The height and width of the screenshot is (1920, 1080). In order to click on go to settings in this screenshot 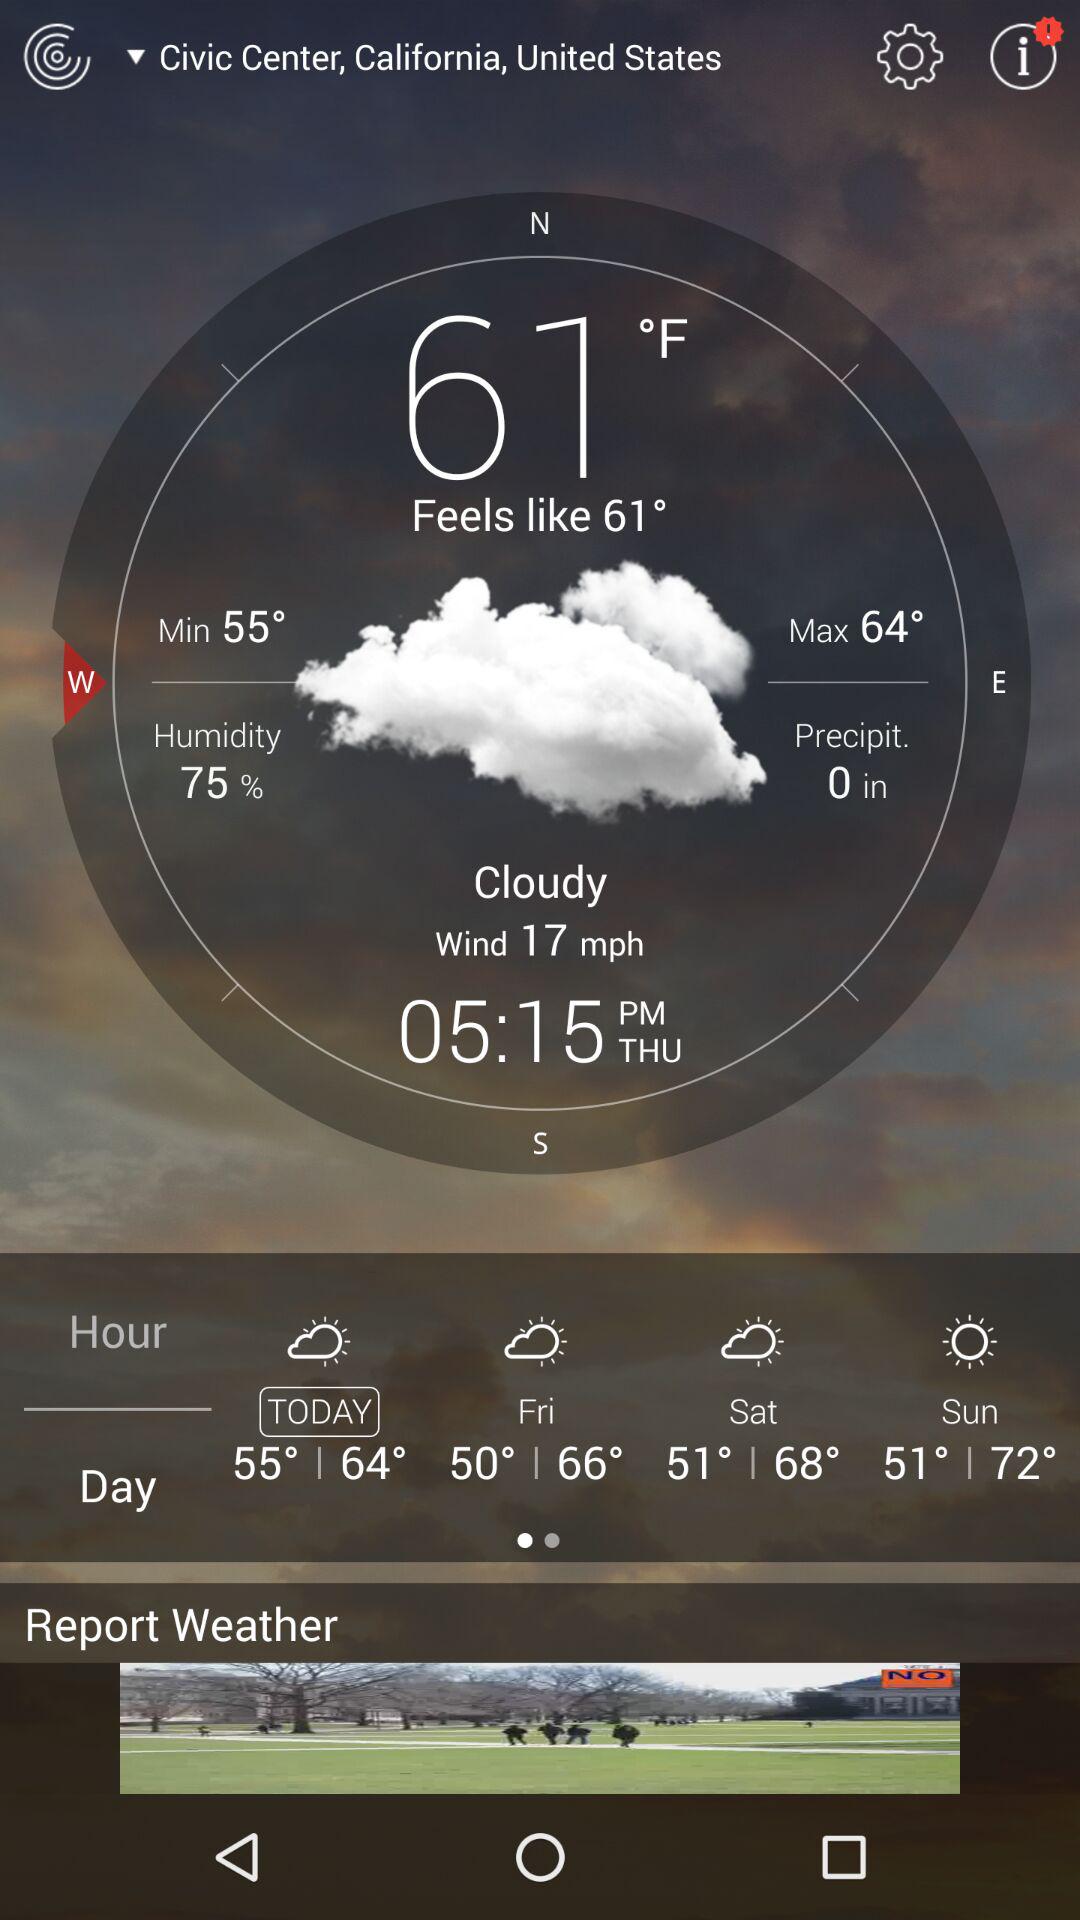, I will do `click(910, 56)`.